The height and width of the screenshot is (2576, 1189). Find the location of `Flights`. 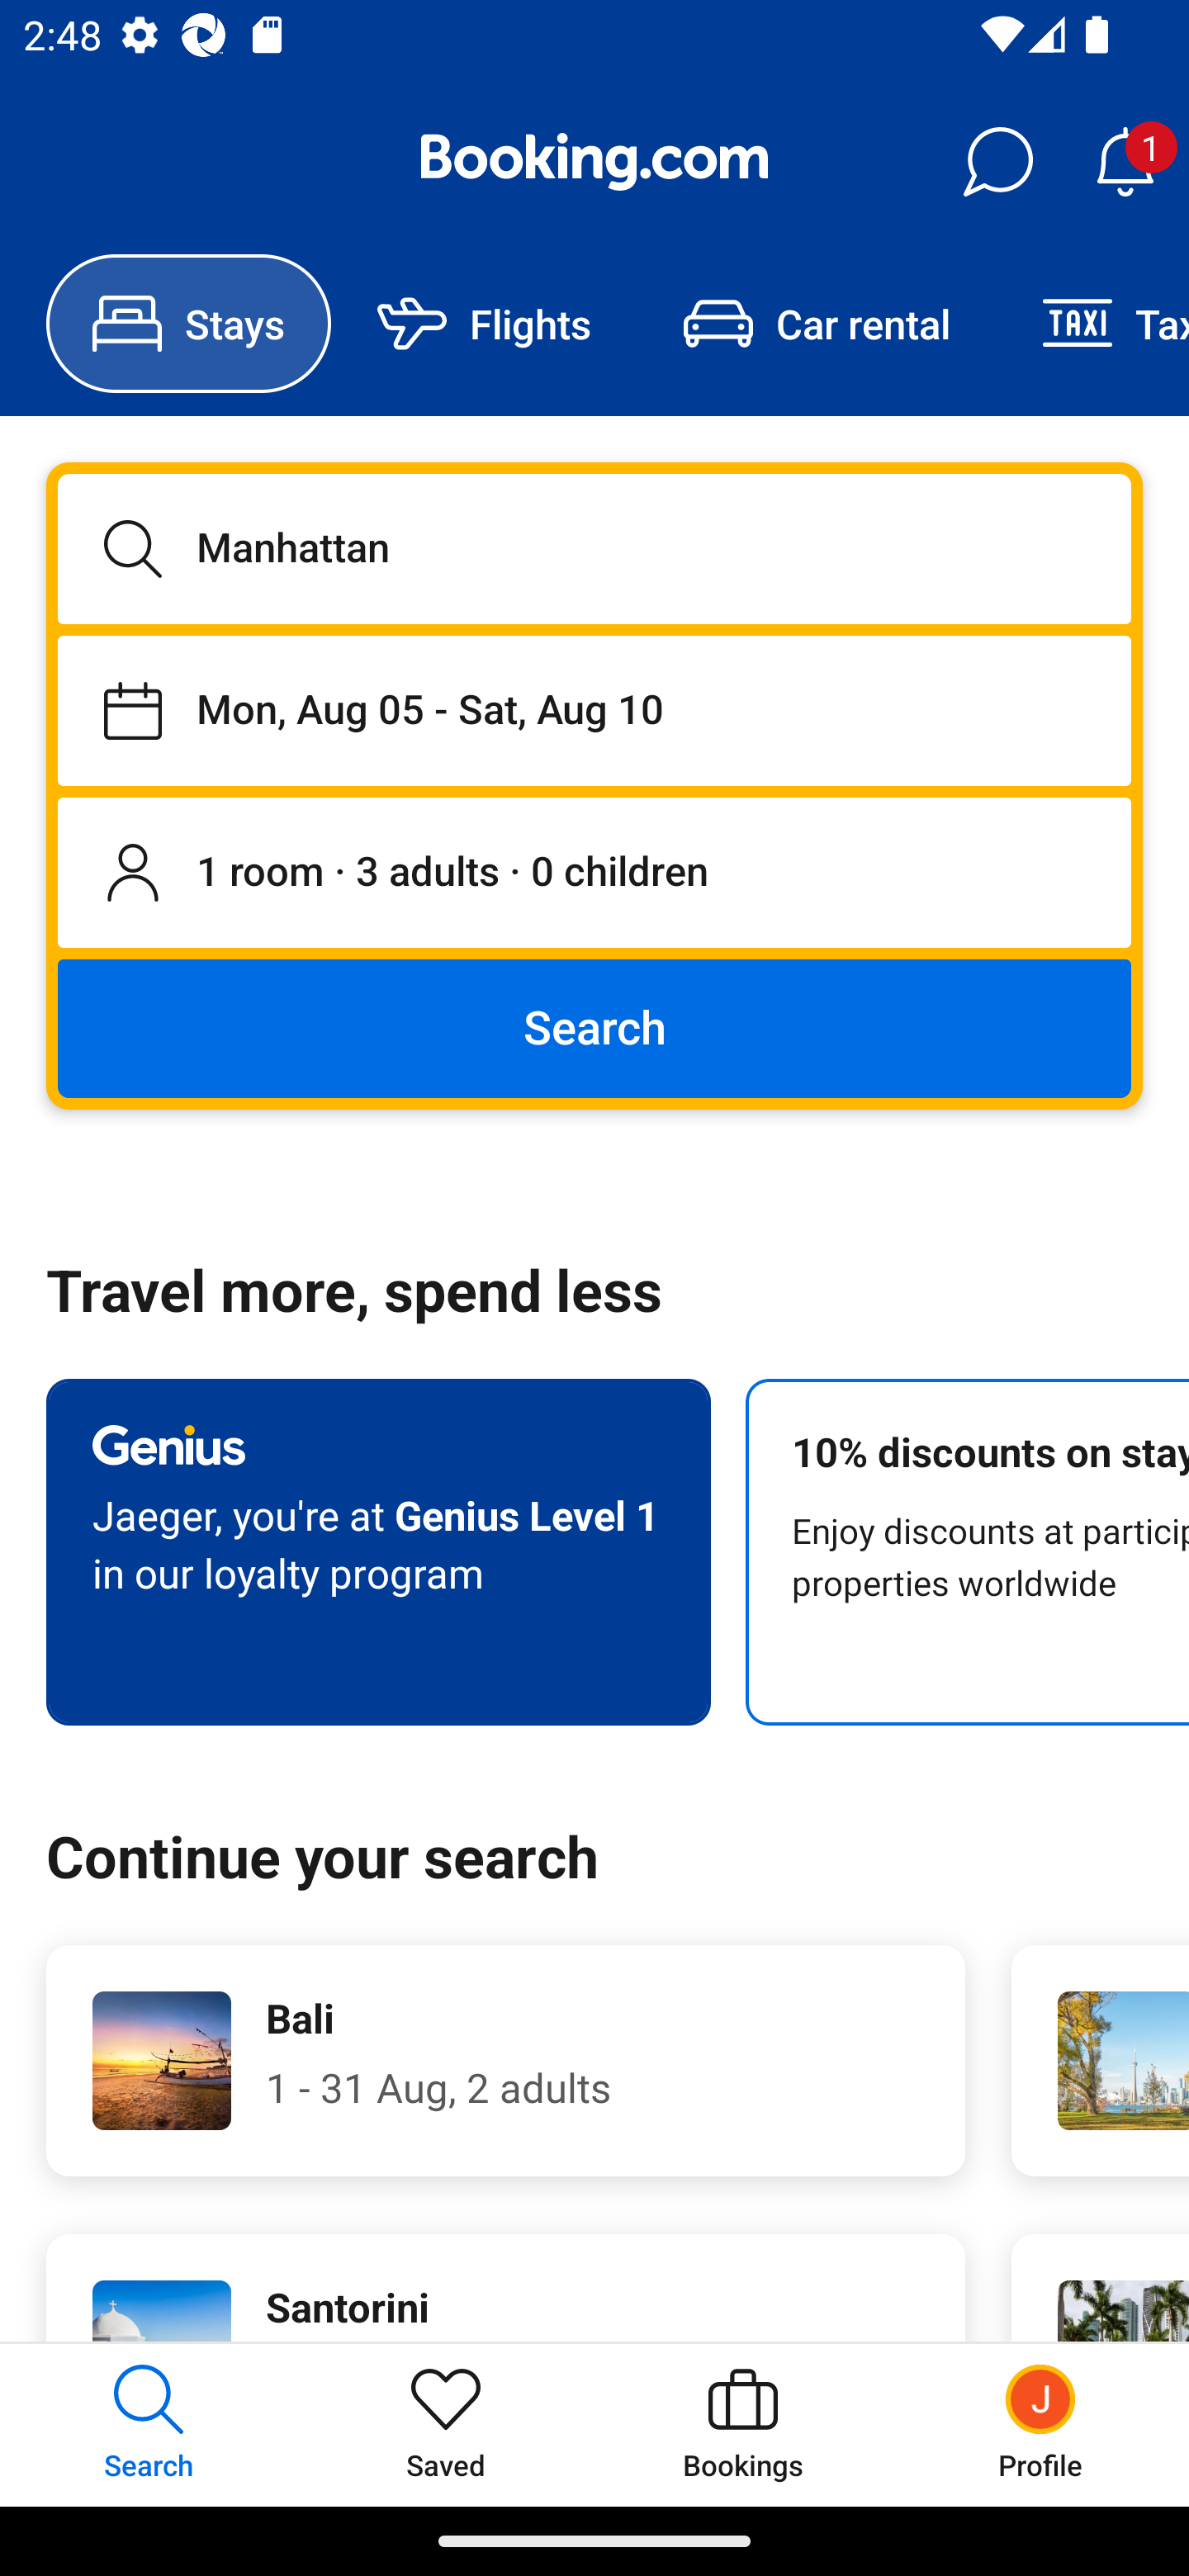

Flights is located at coordinates (484, 324).